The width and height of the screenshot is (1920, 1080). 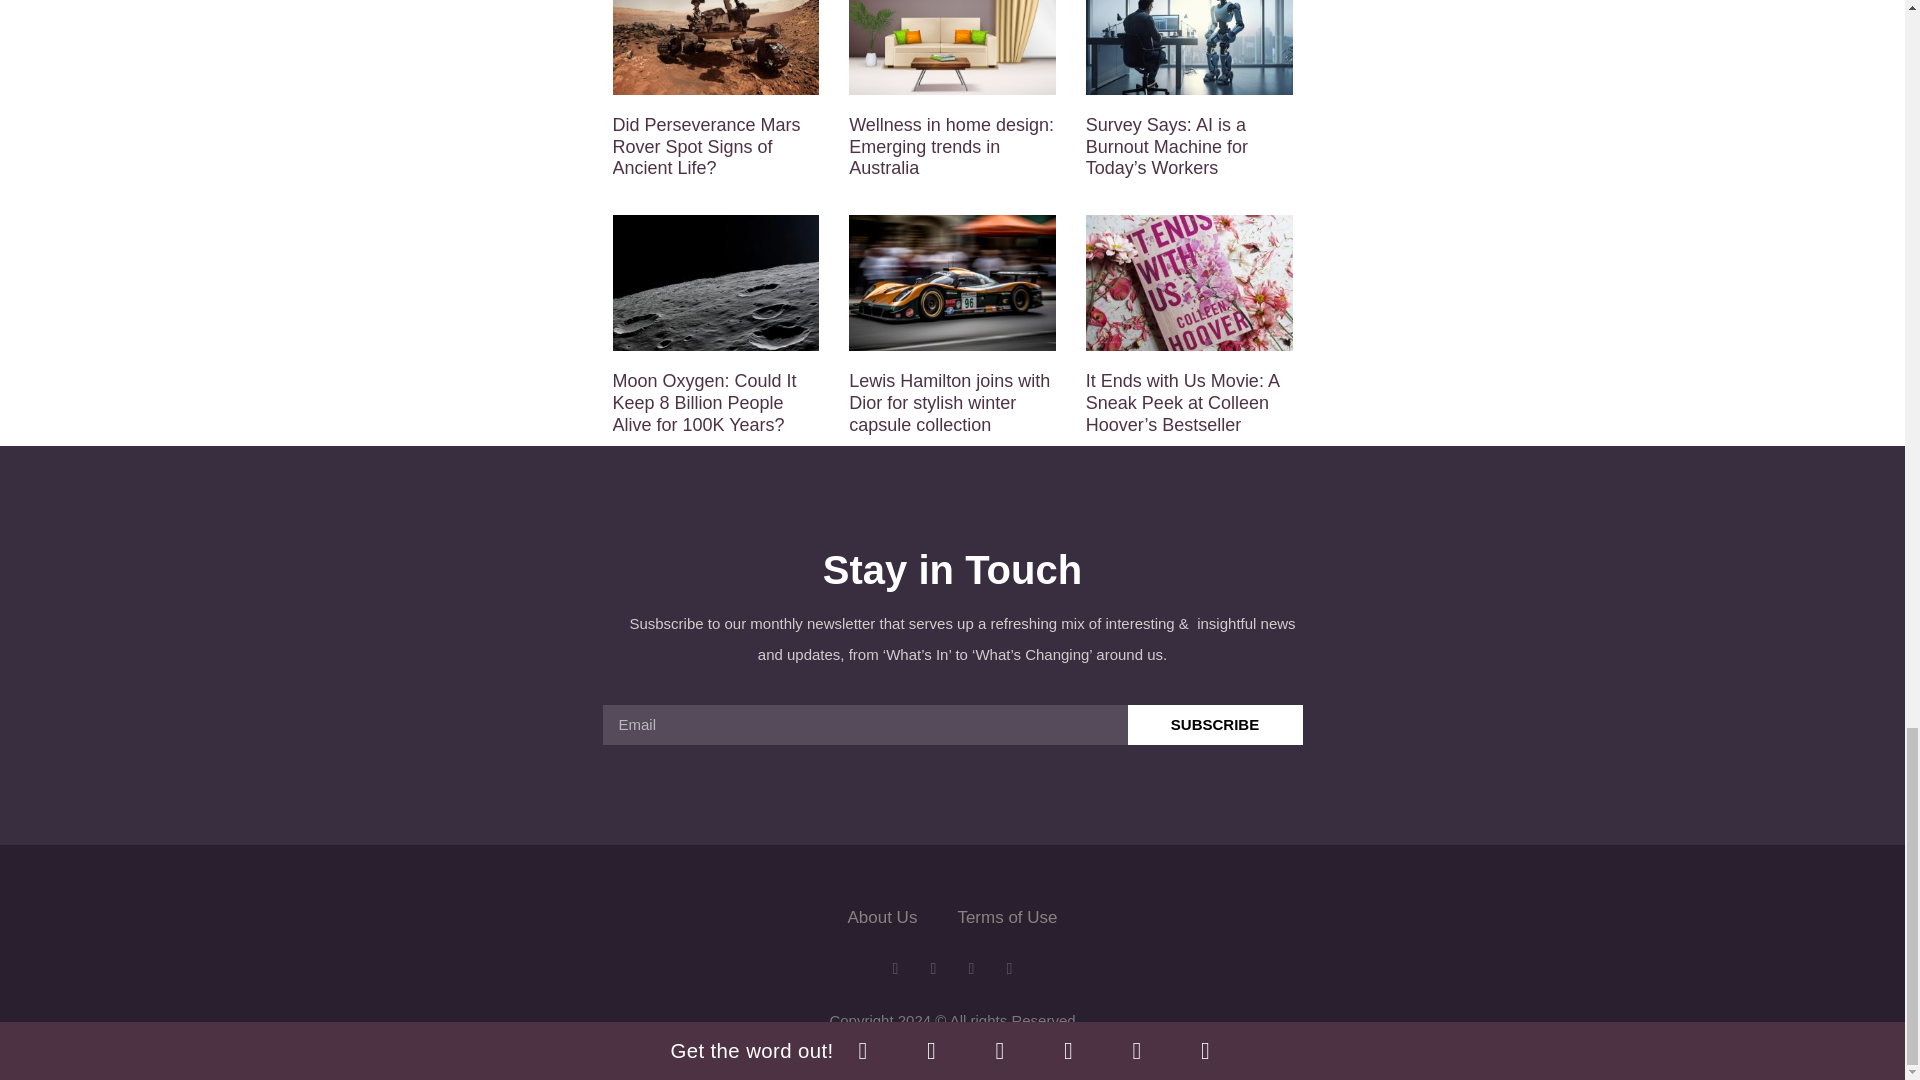 What do you see at coordinates (706, 146) in the screenshot?
I see `Did Perseverance Mars Rover Spot Signs of Ancient Life?` at bounding box center [706, 146].